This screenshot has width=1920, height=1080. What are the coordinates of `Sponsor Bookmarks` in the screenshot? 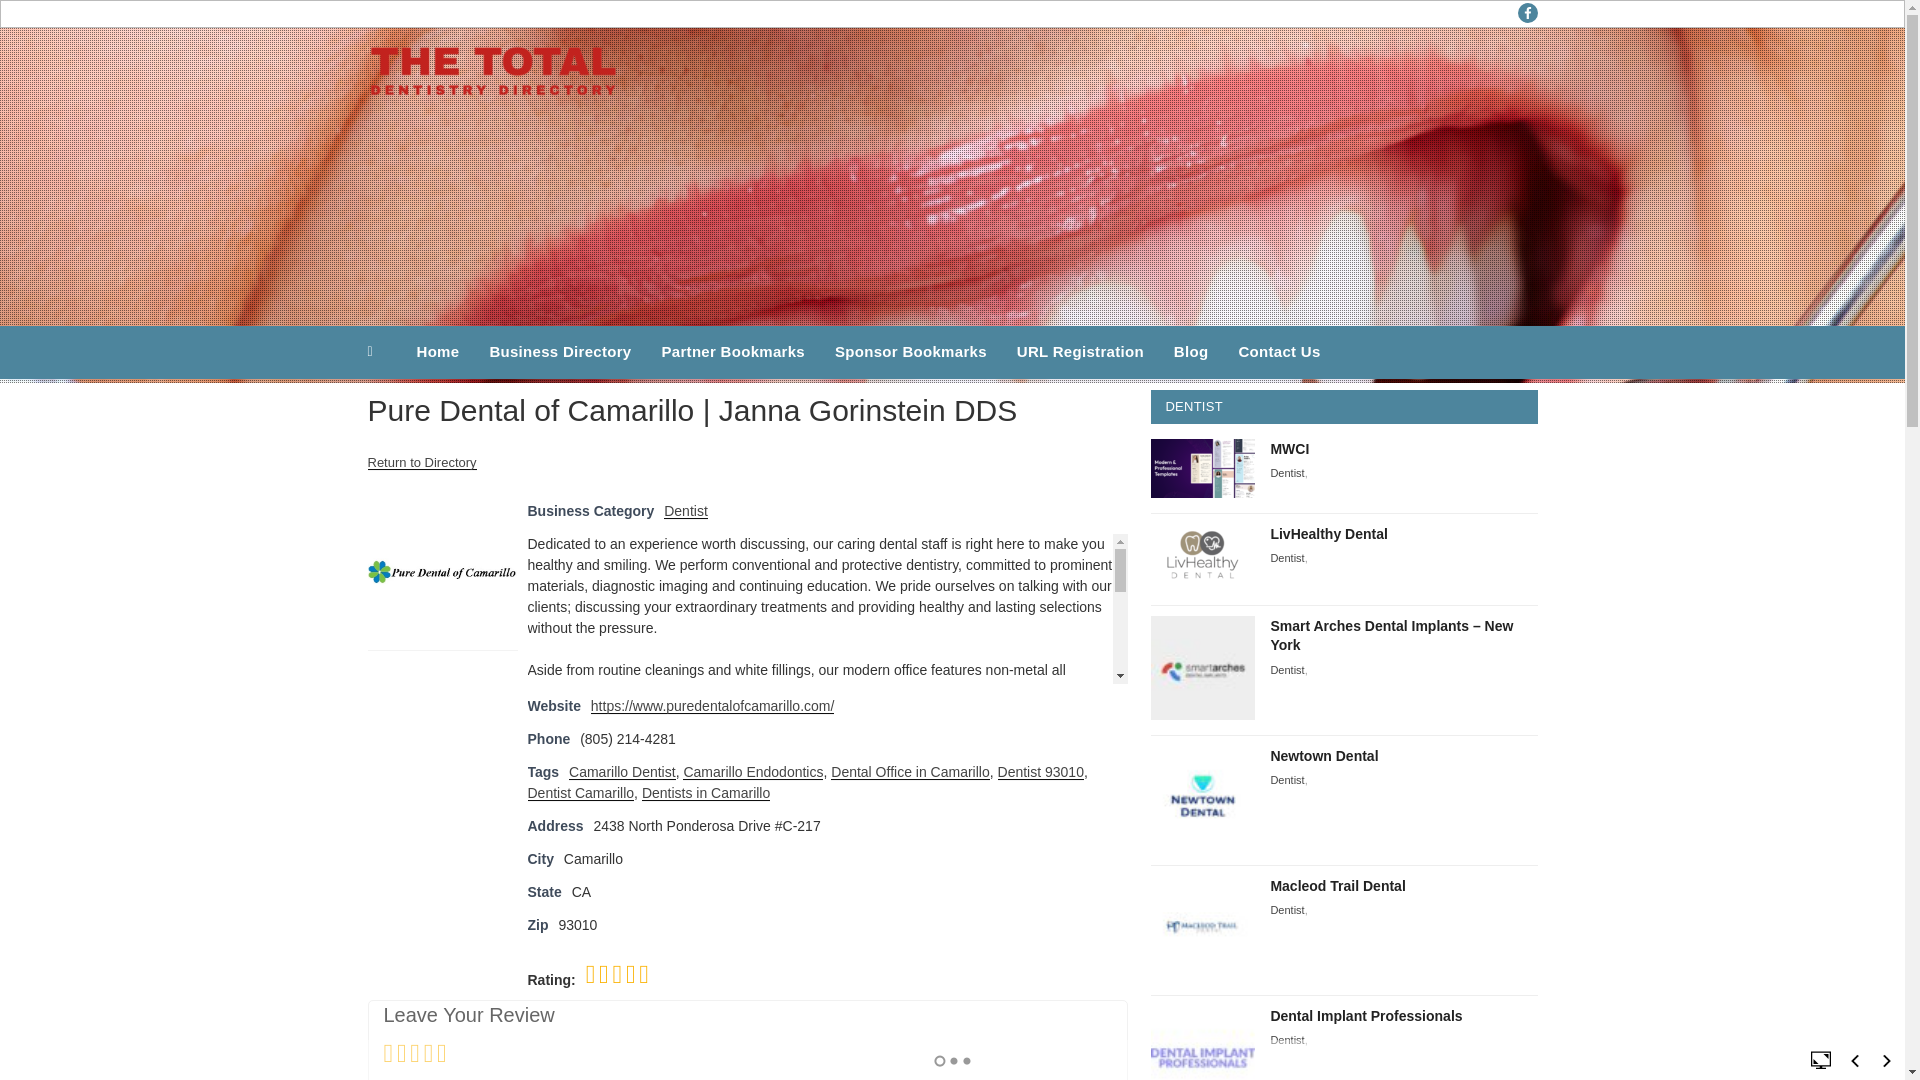 It's located at (910, 352).